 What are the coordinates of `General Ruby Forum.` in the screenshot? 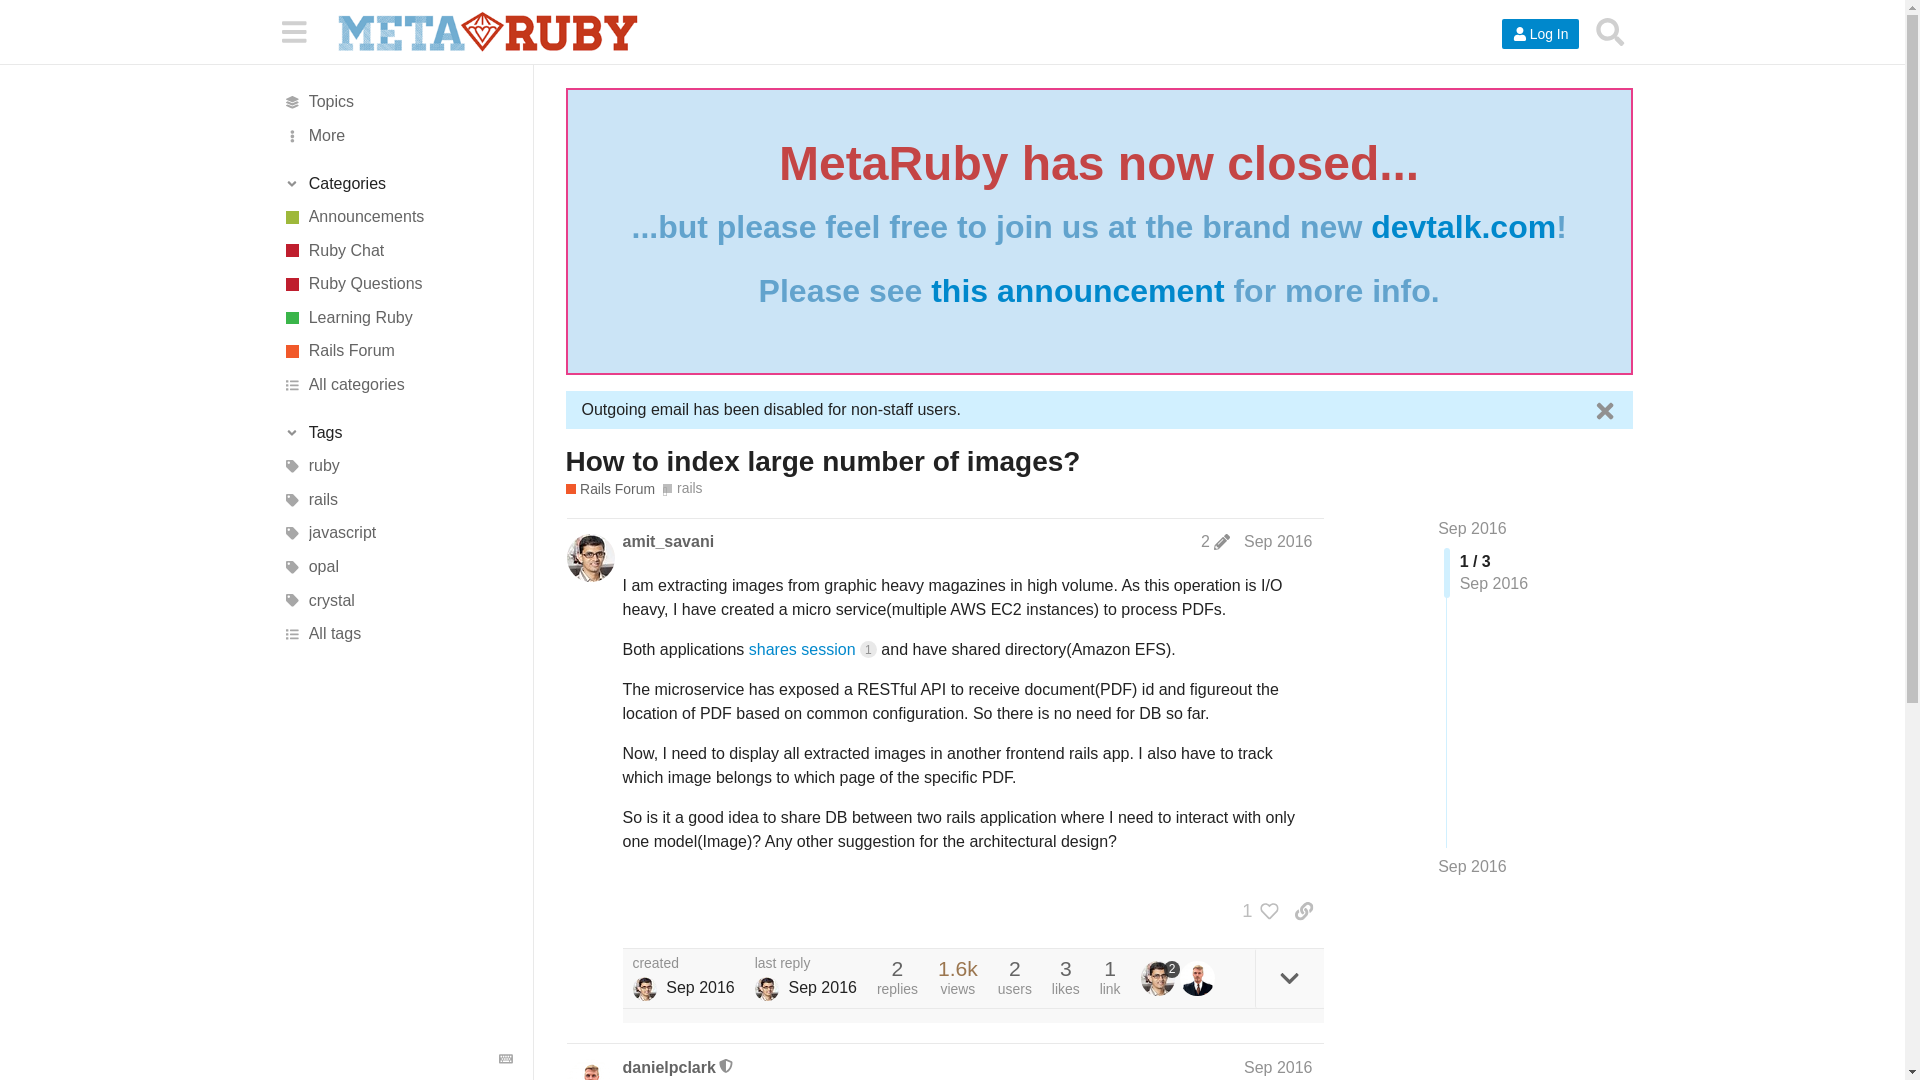 It's located at (397, 250).